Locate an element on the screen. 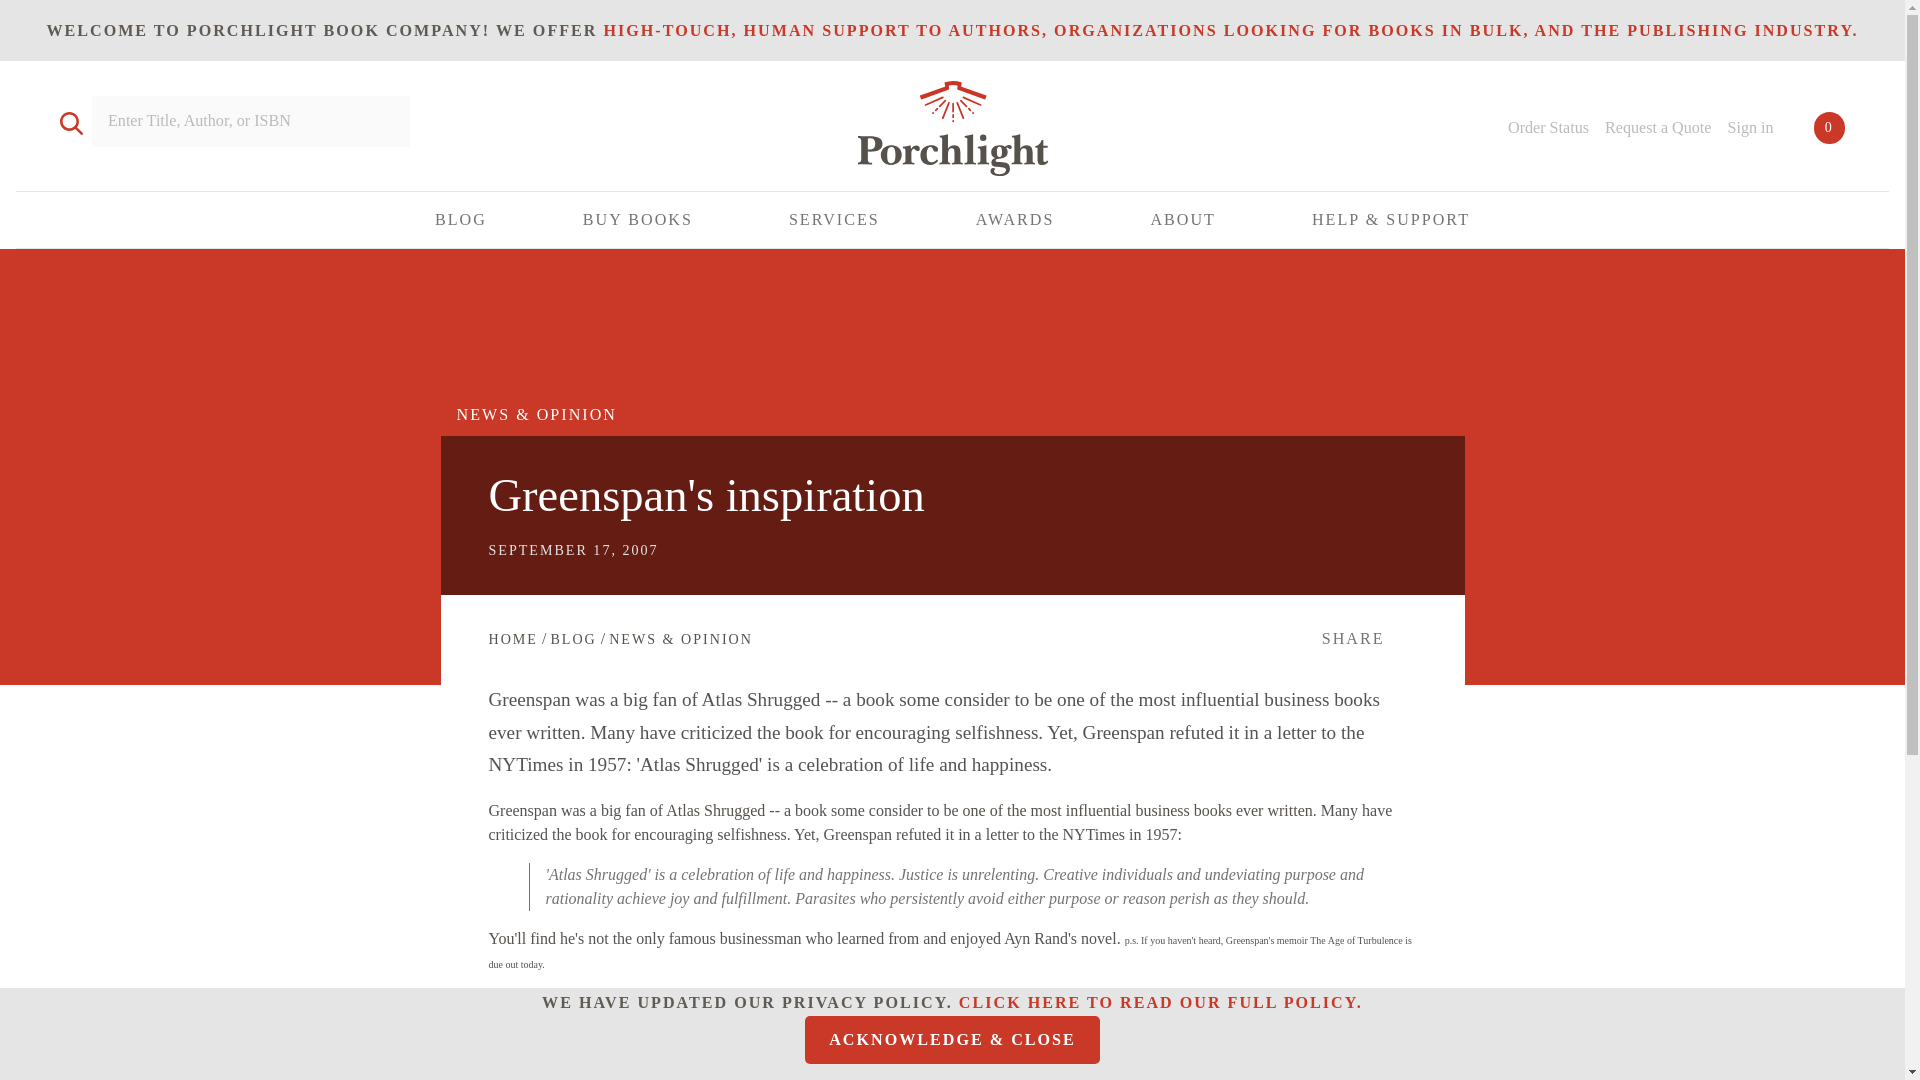  BUY BOOKS is located at coordinates (638, 220).